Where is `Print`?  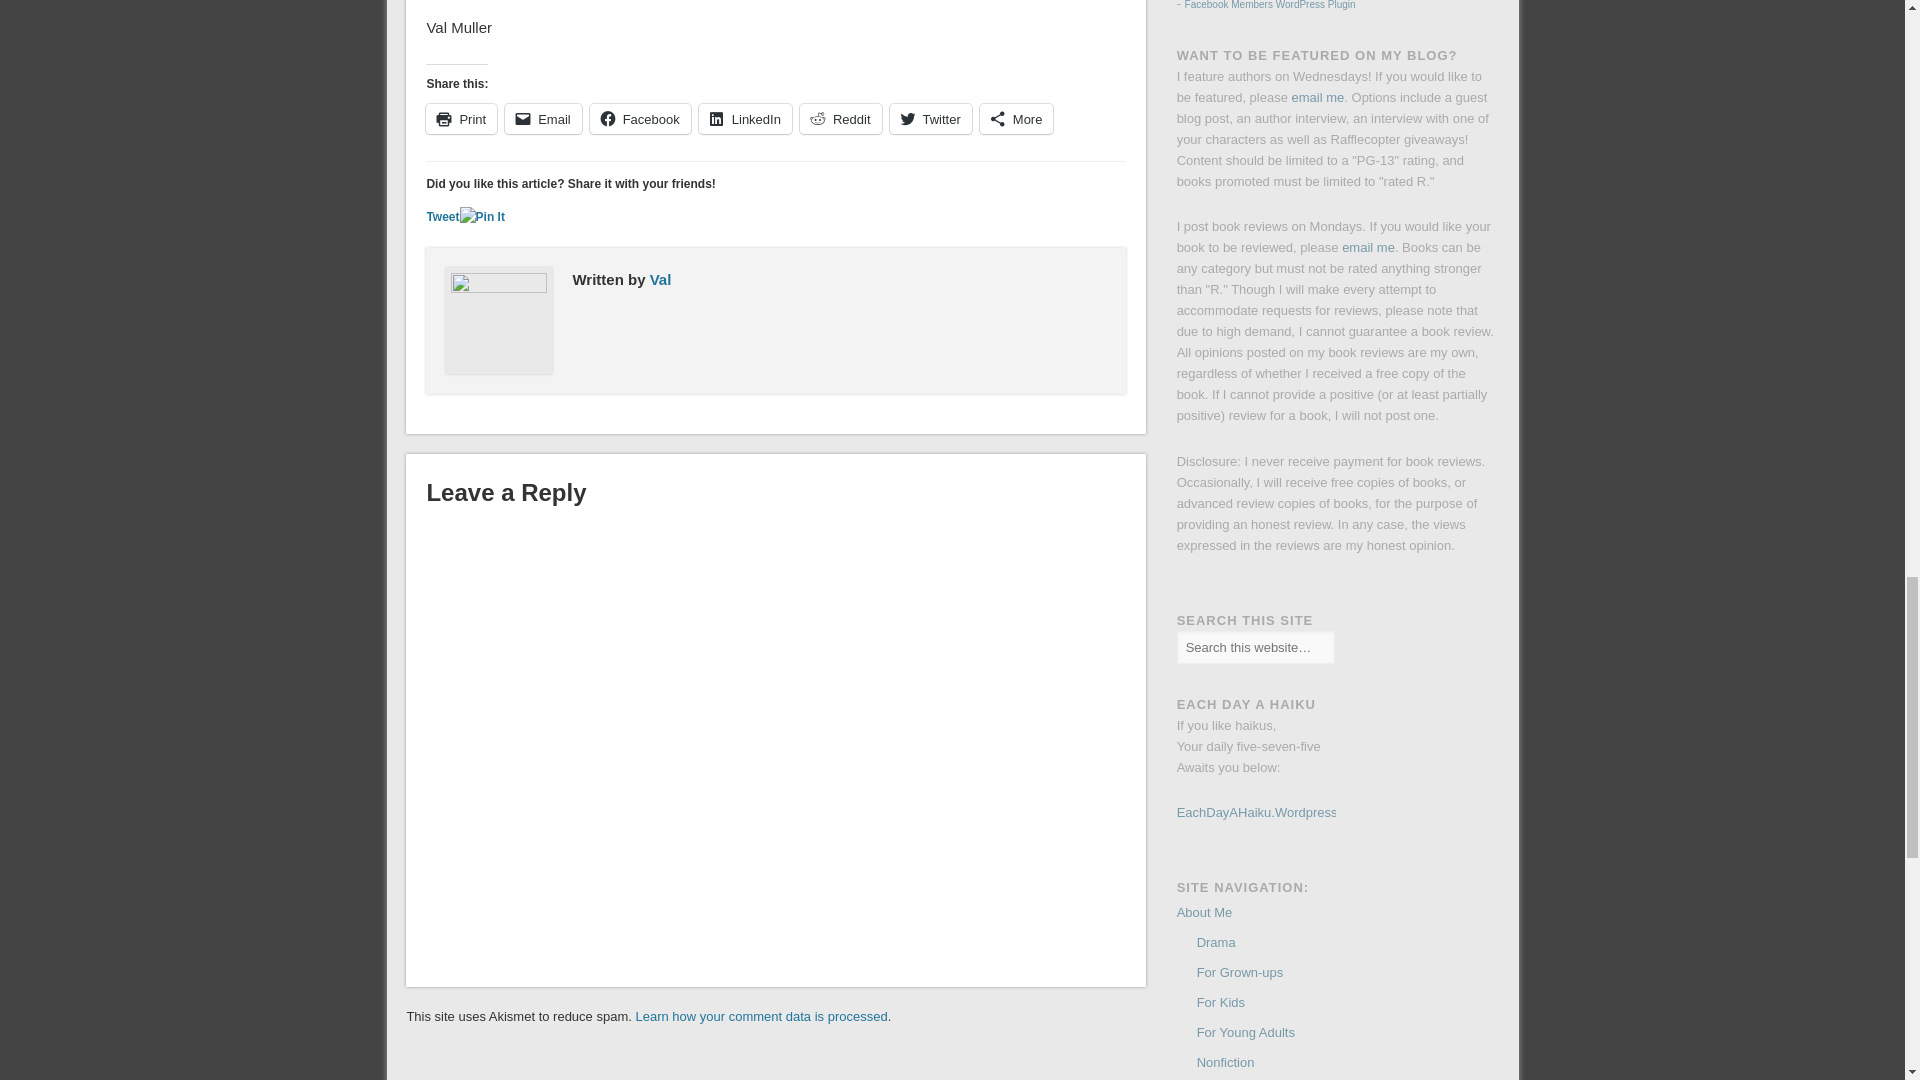
Print is located at coordinates (462, 118).